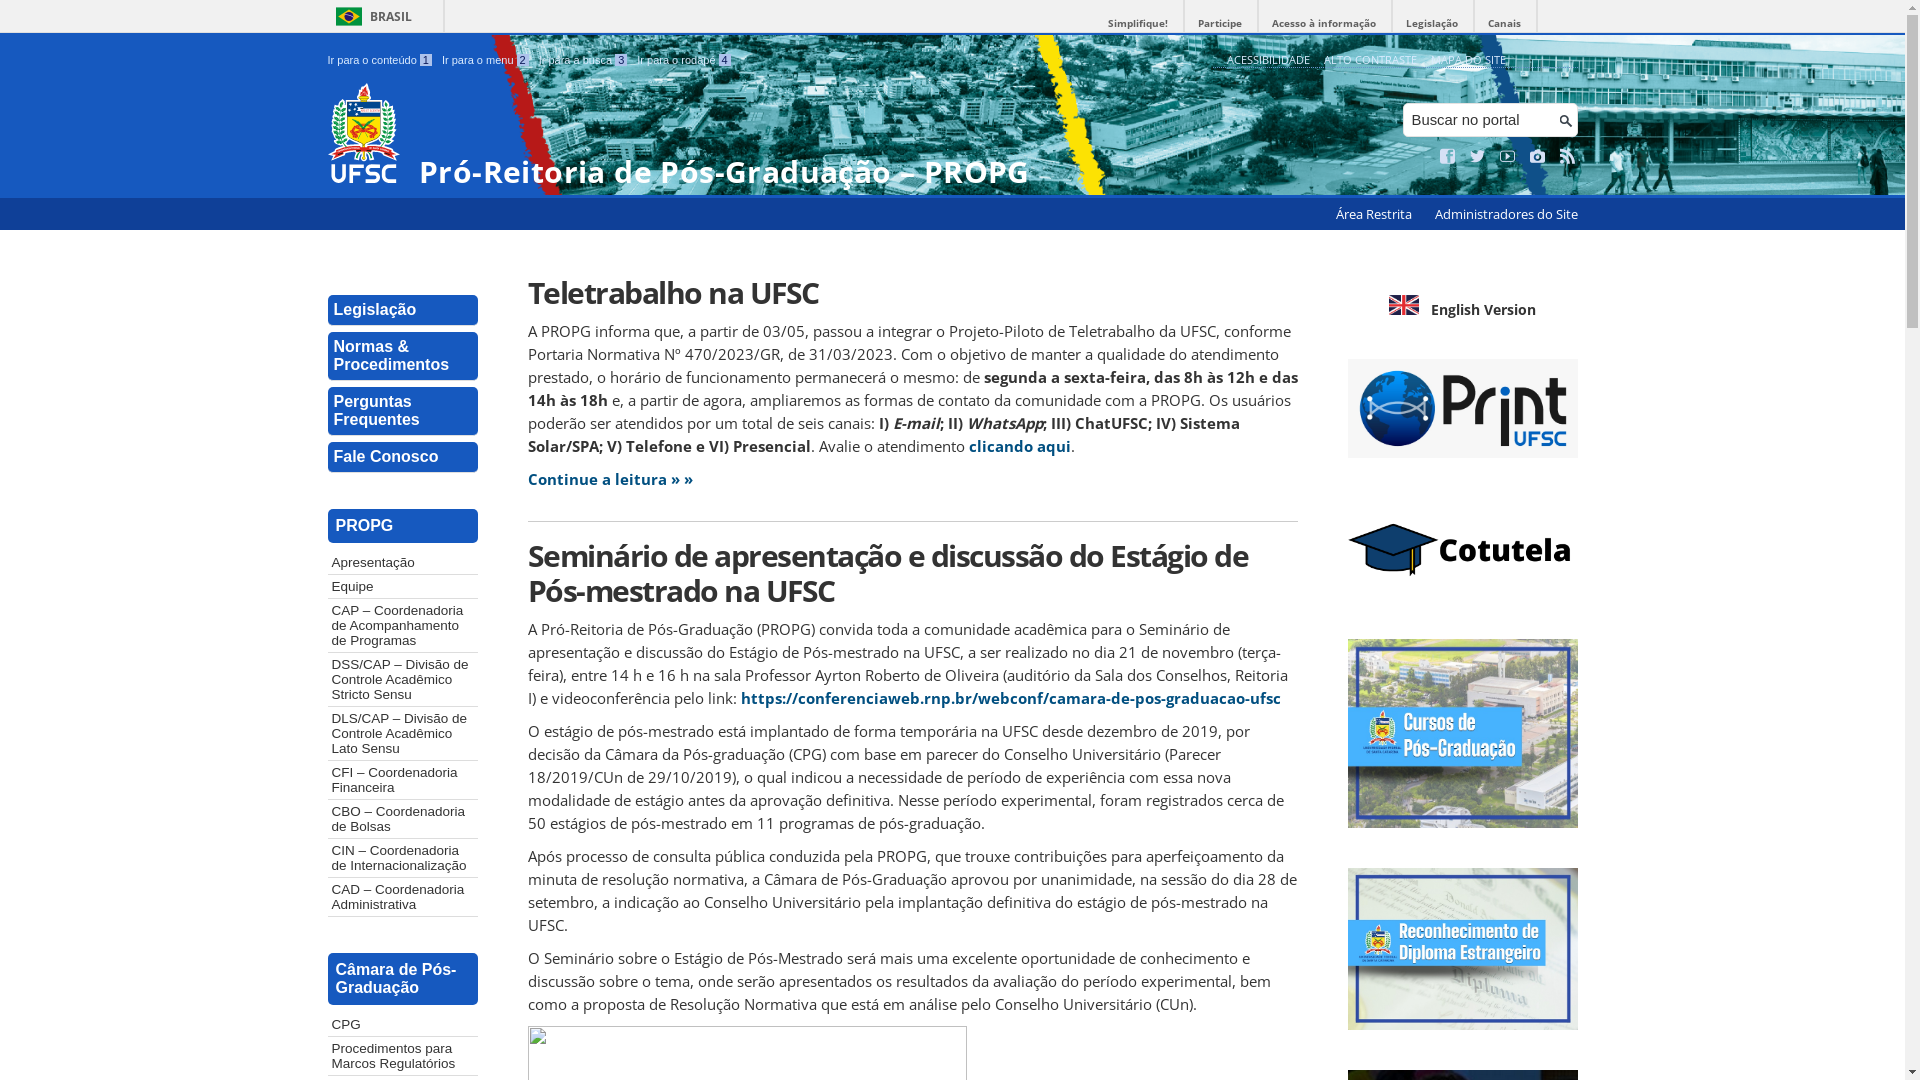 Image resolution: width=1920 pixels, height=1080 pixels. What do you see at coordinates (913, 292) in the screenshot?
I see `Teletrabalho na UFSC` at bounding box center [913, 292].